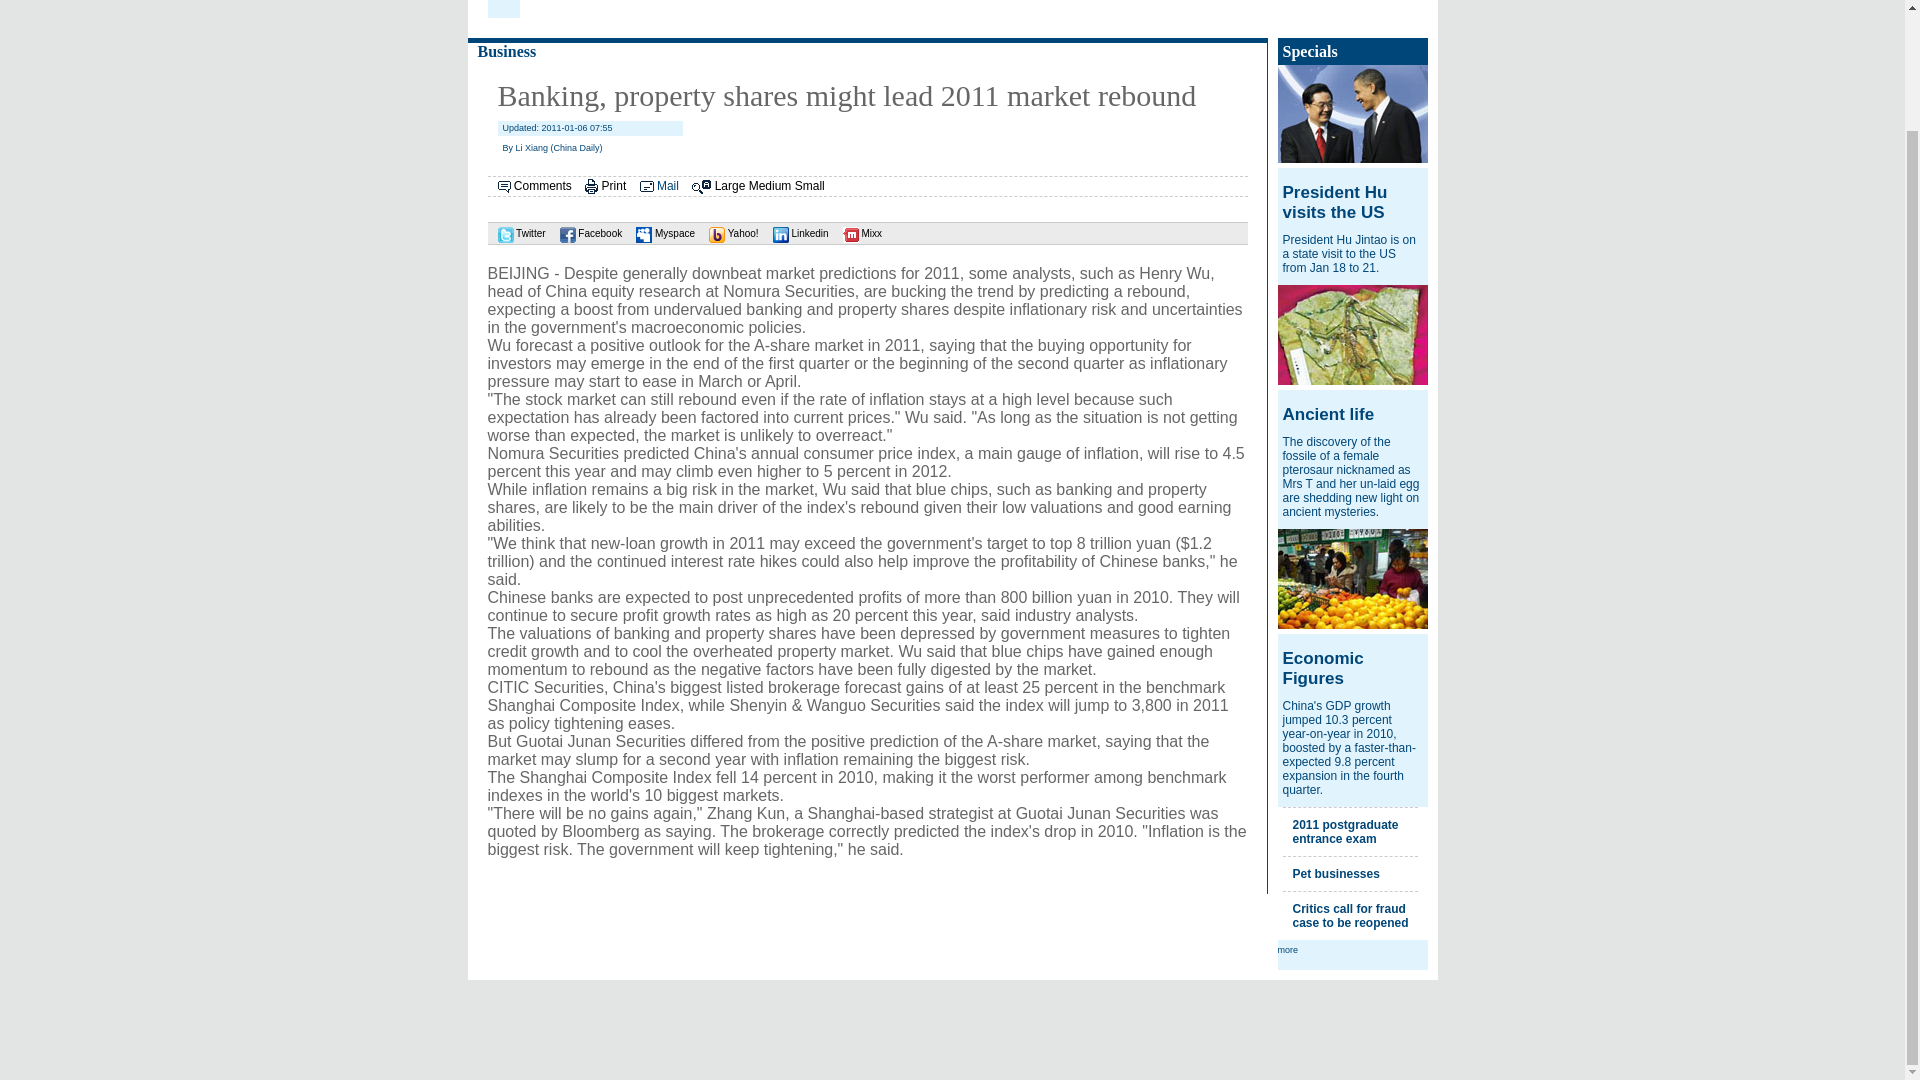  What do you see at coordinates (543, 186) in the screenshot?
I see `Comments` at bounding box center [543, 186].